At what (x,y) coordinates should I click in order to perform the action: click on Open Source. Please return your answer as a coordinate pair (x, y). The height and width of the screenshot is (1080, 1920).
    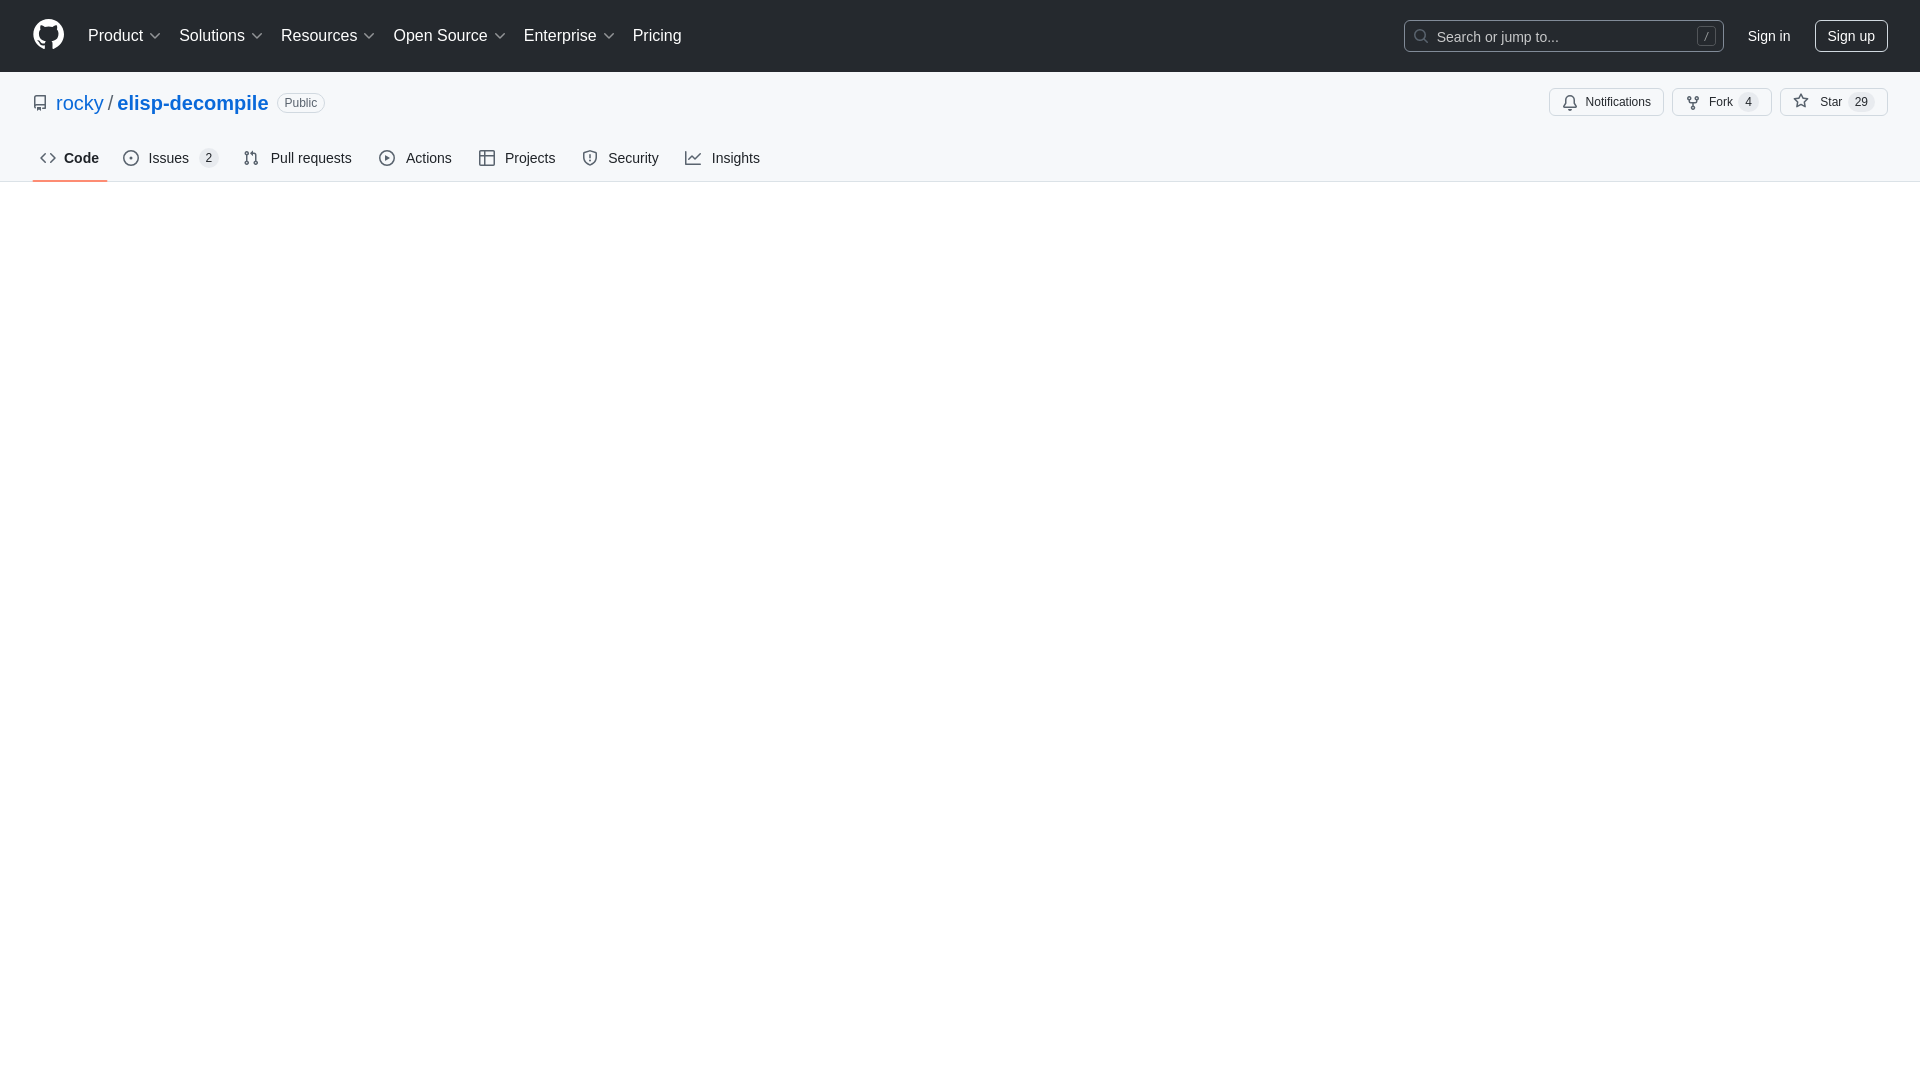
    Looking at the image, I should click on (450, 36).